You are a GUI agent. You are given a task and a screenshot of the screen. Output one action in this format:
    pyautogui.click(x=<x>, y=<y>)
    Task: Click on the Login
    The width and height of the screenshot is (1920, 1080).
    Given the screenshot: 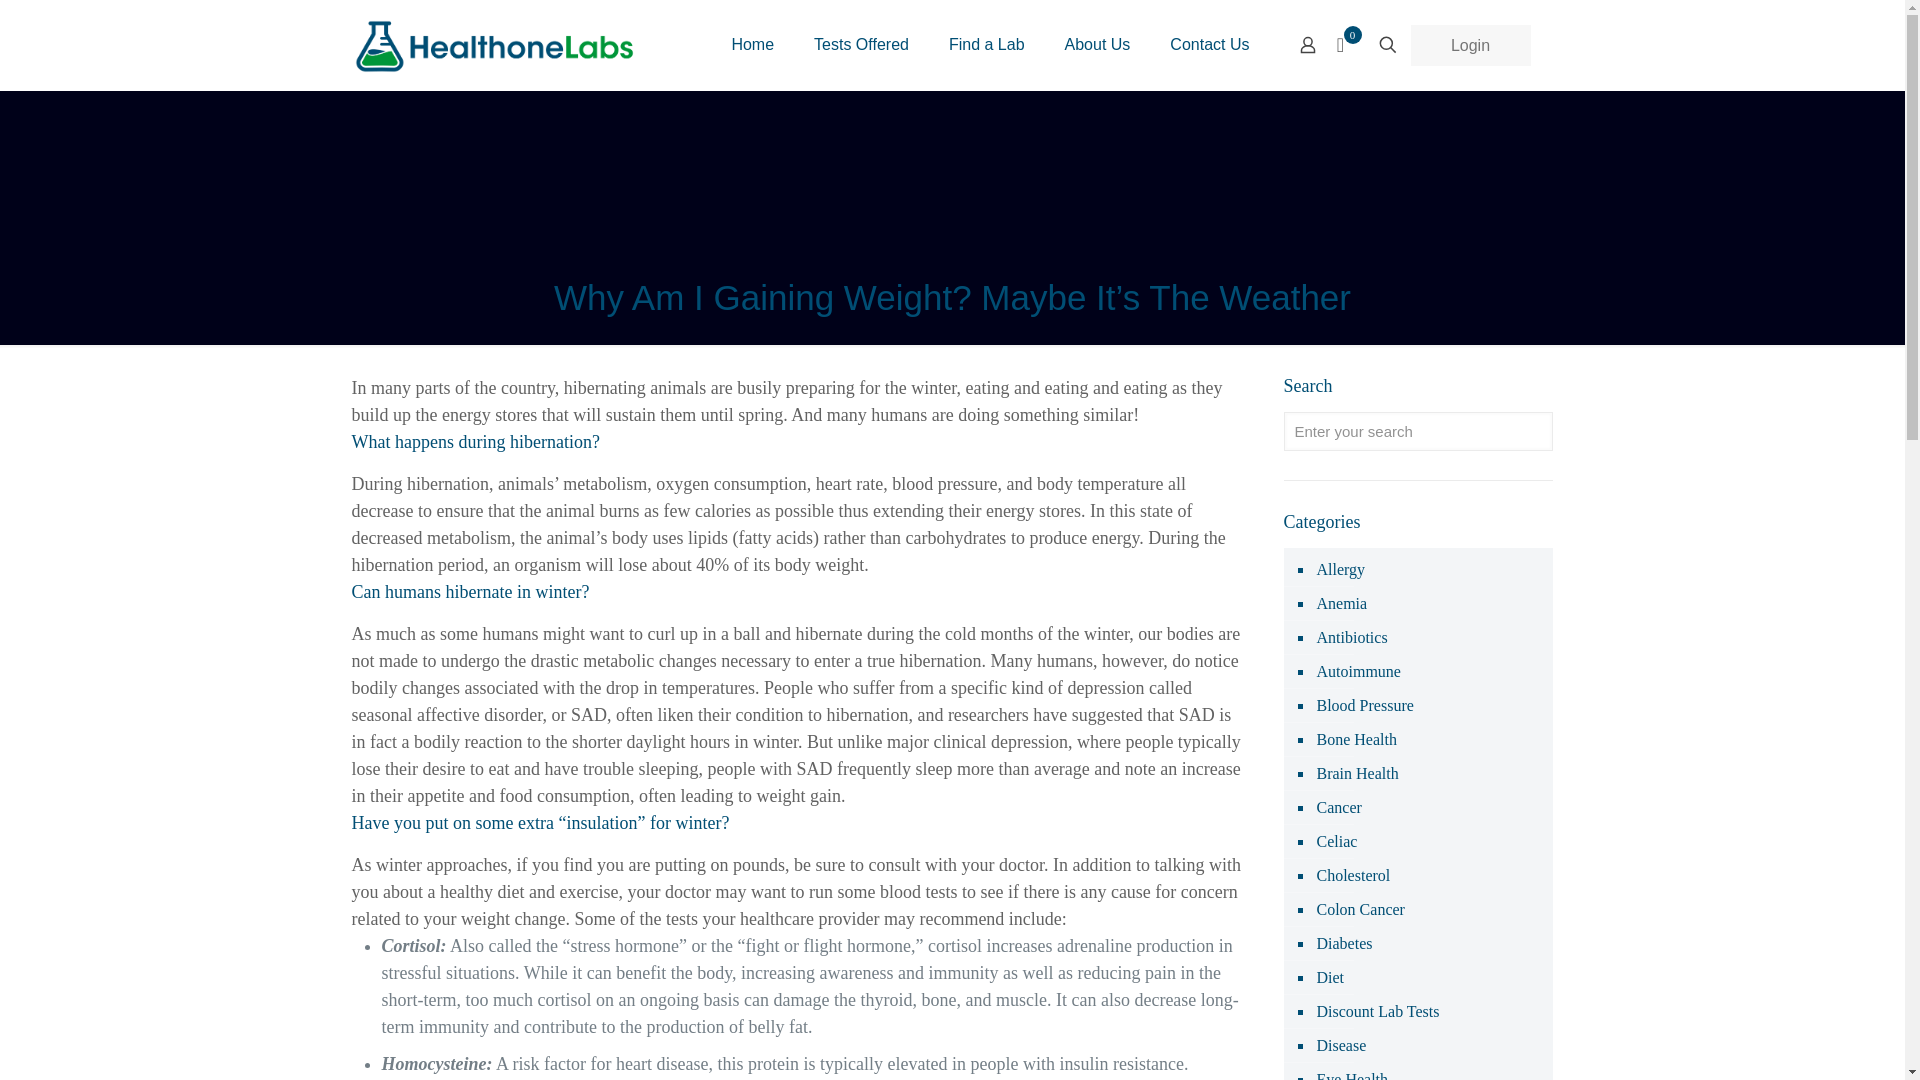 What is the action you would take?
    pyautogui.click(x=1470, y=44)
    